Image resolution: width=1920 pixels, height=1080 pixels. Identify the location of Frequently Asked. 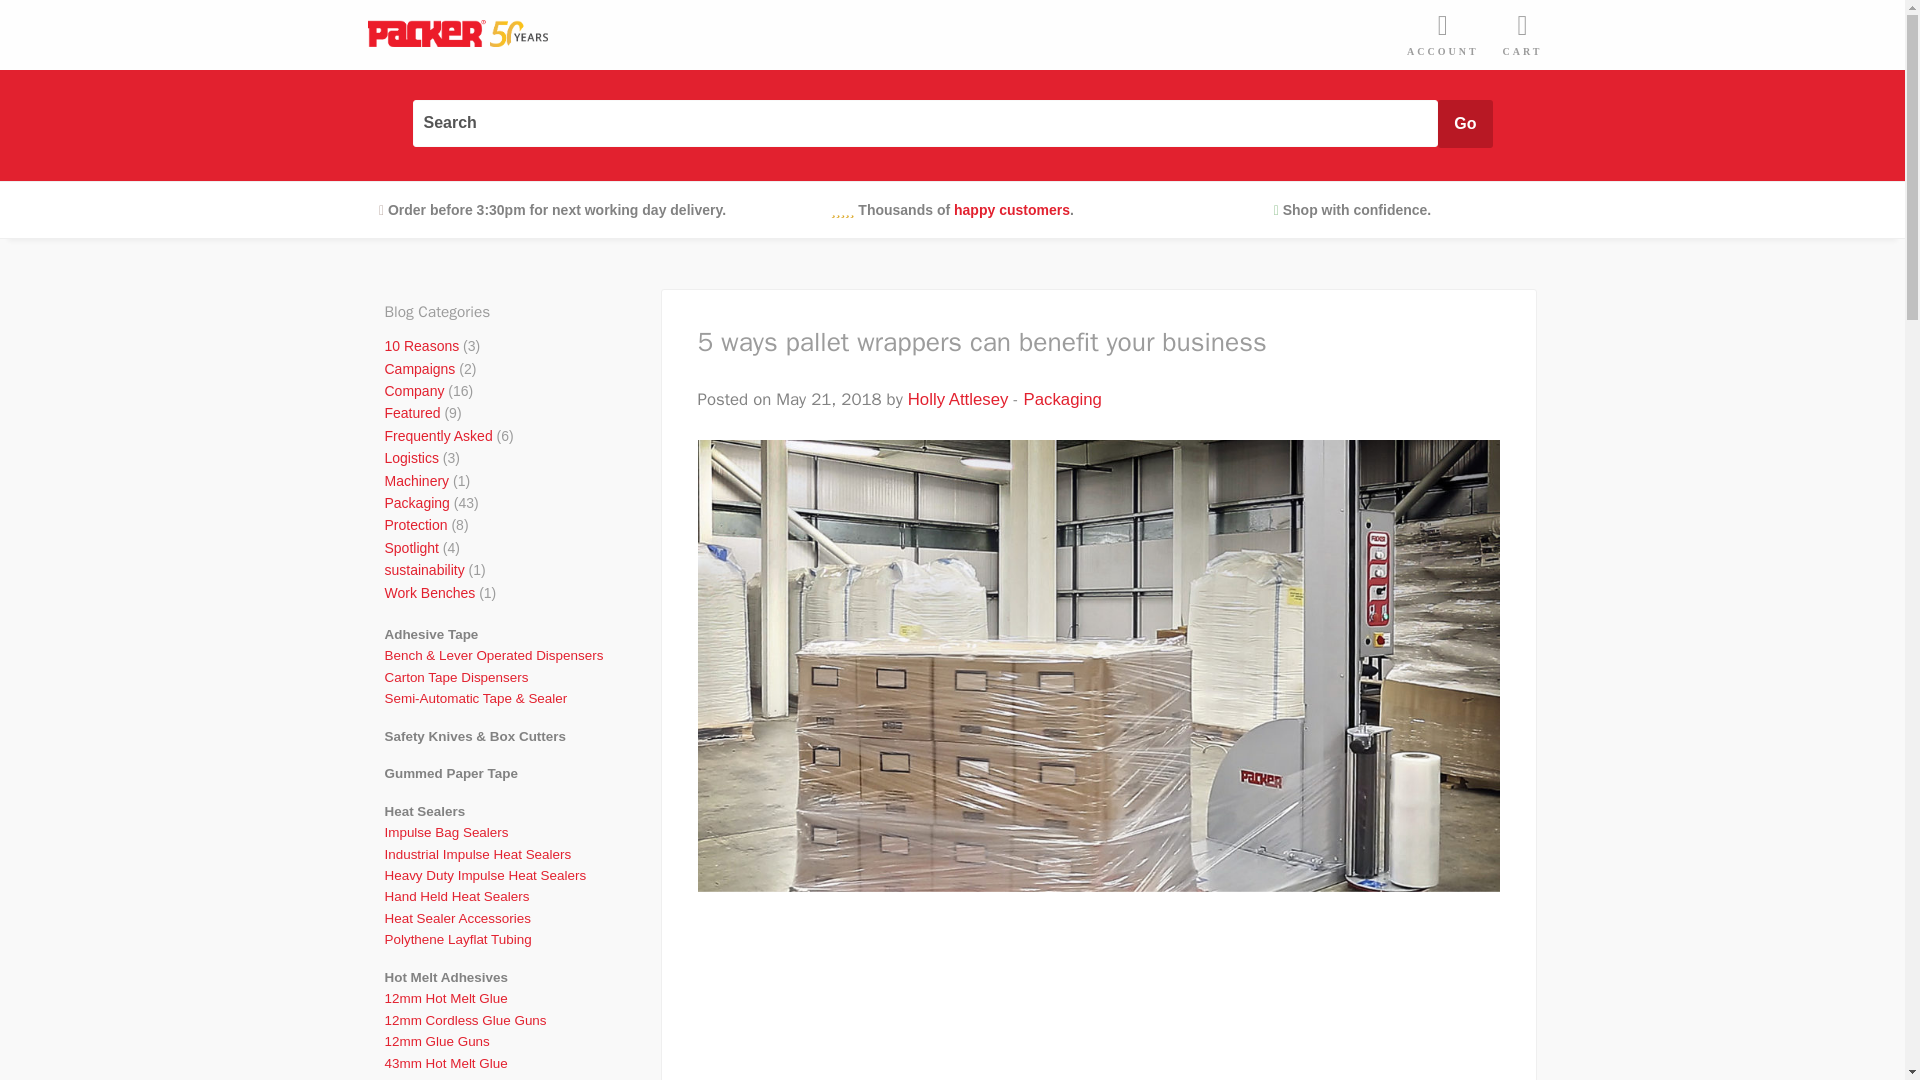
(438, 435).